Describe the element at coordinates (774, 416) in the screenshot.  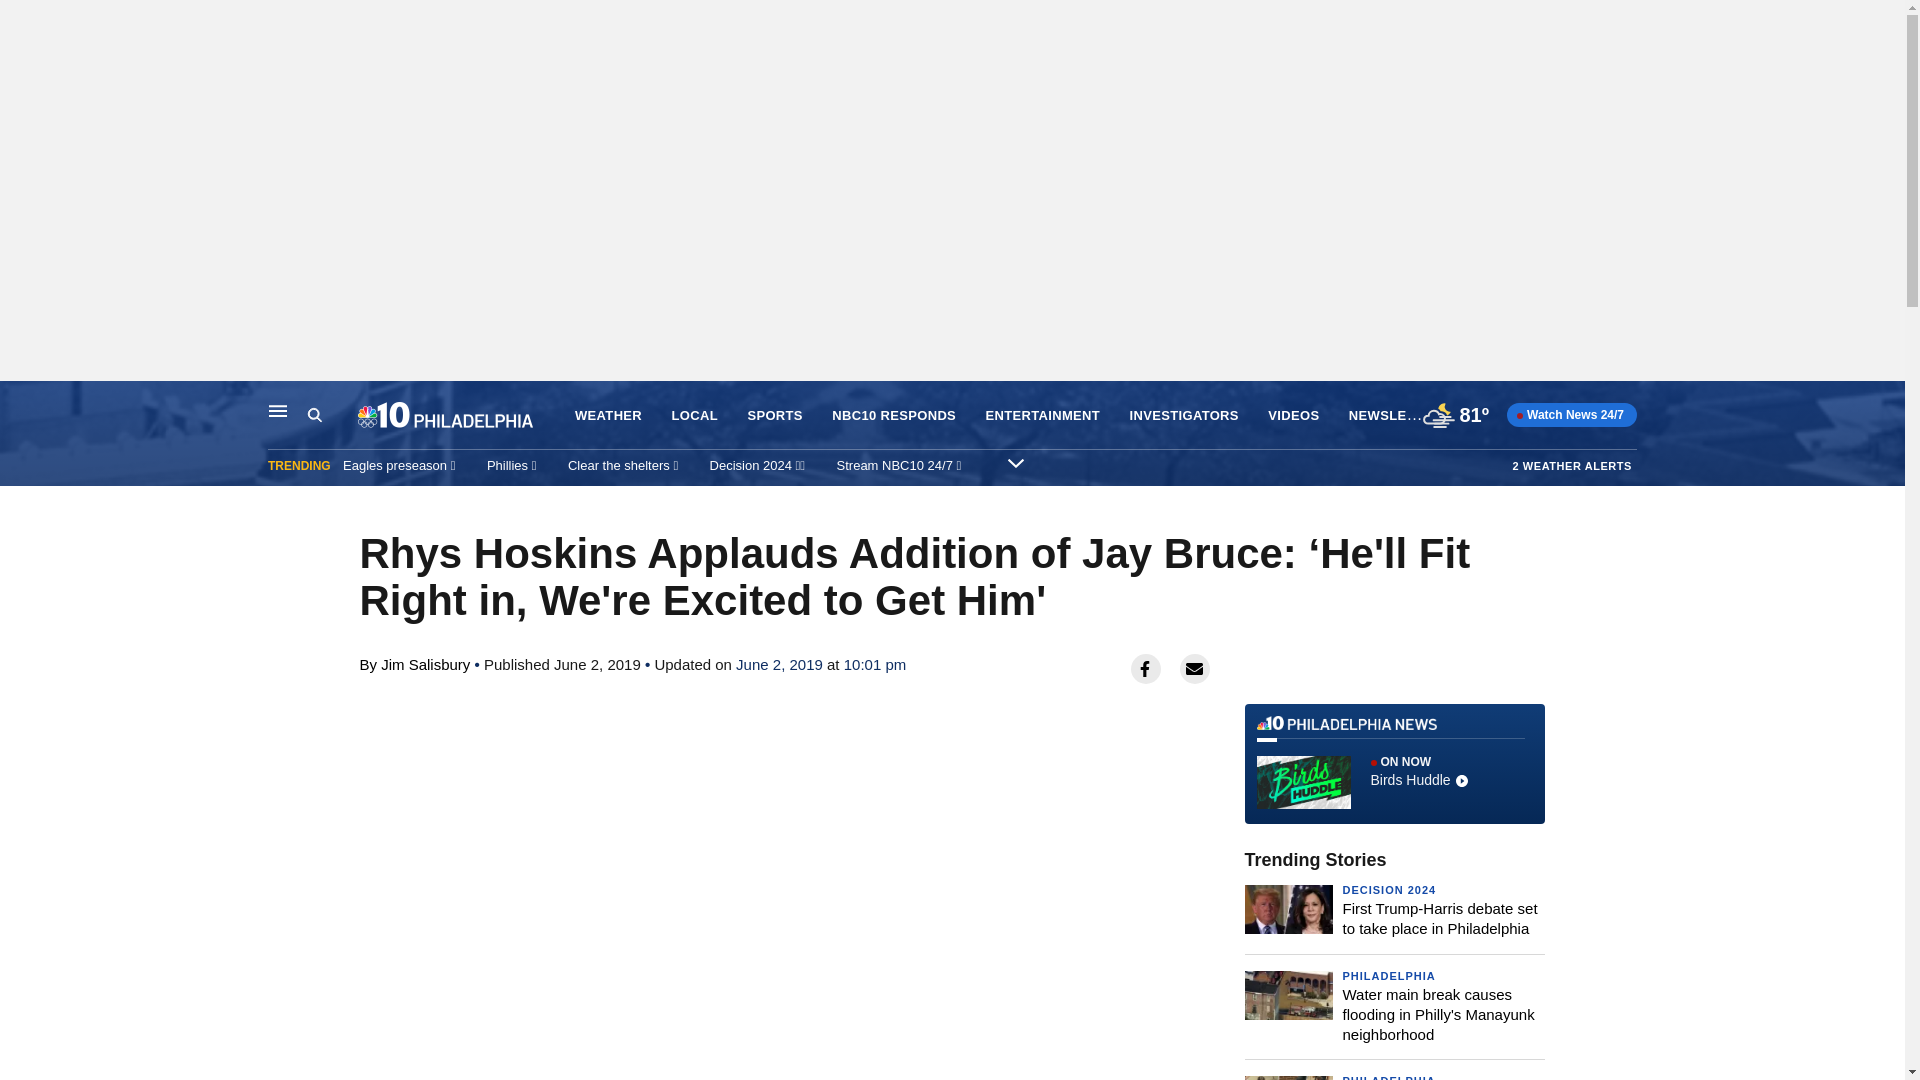
I see `SPORTS` at that location.